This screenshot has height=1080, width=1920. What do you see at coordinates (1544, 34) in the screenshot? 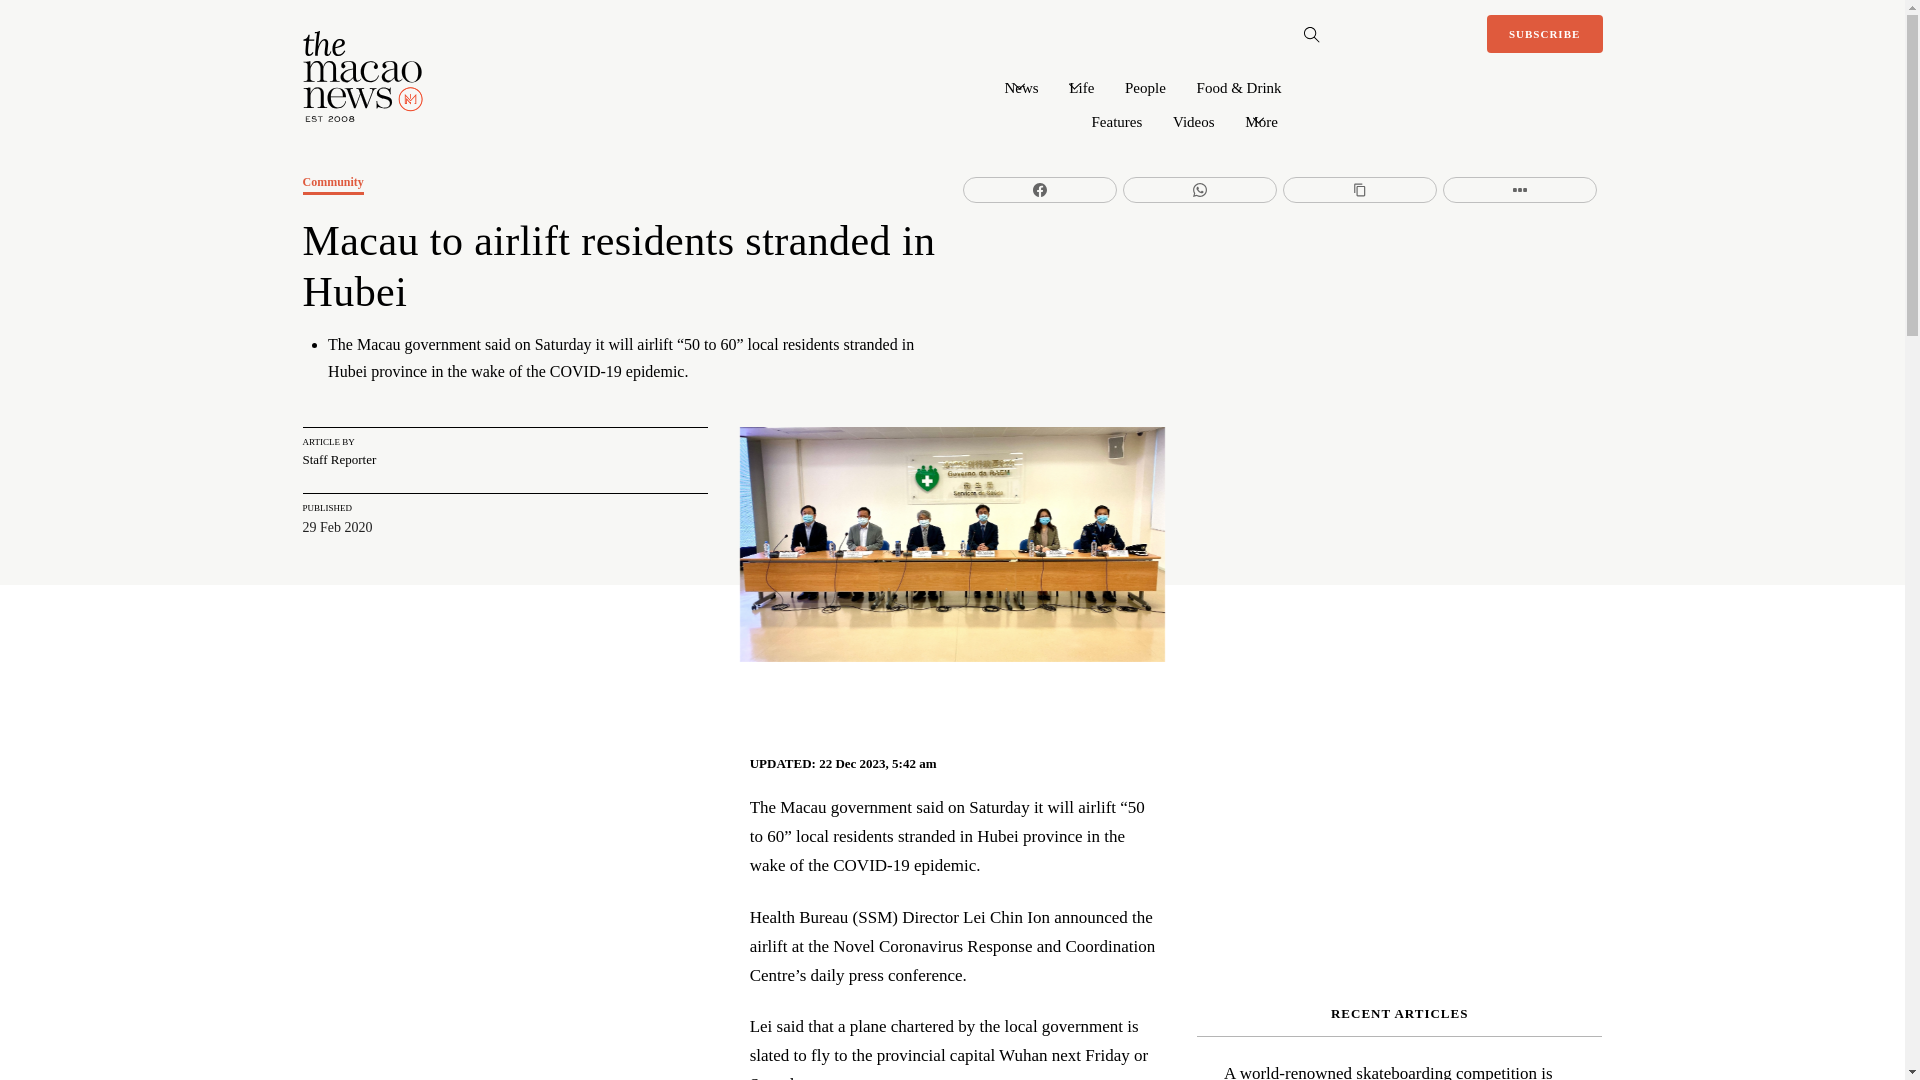
I see `SUBSCRIBE` at bounding box center [1544, 34].